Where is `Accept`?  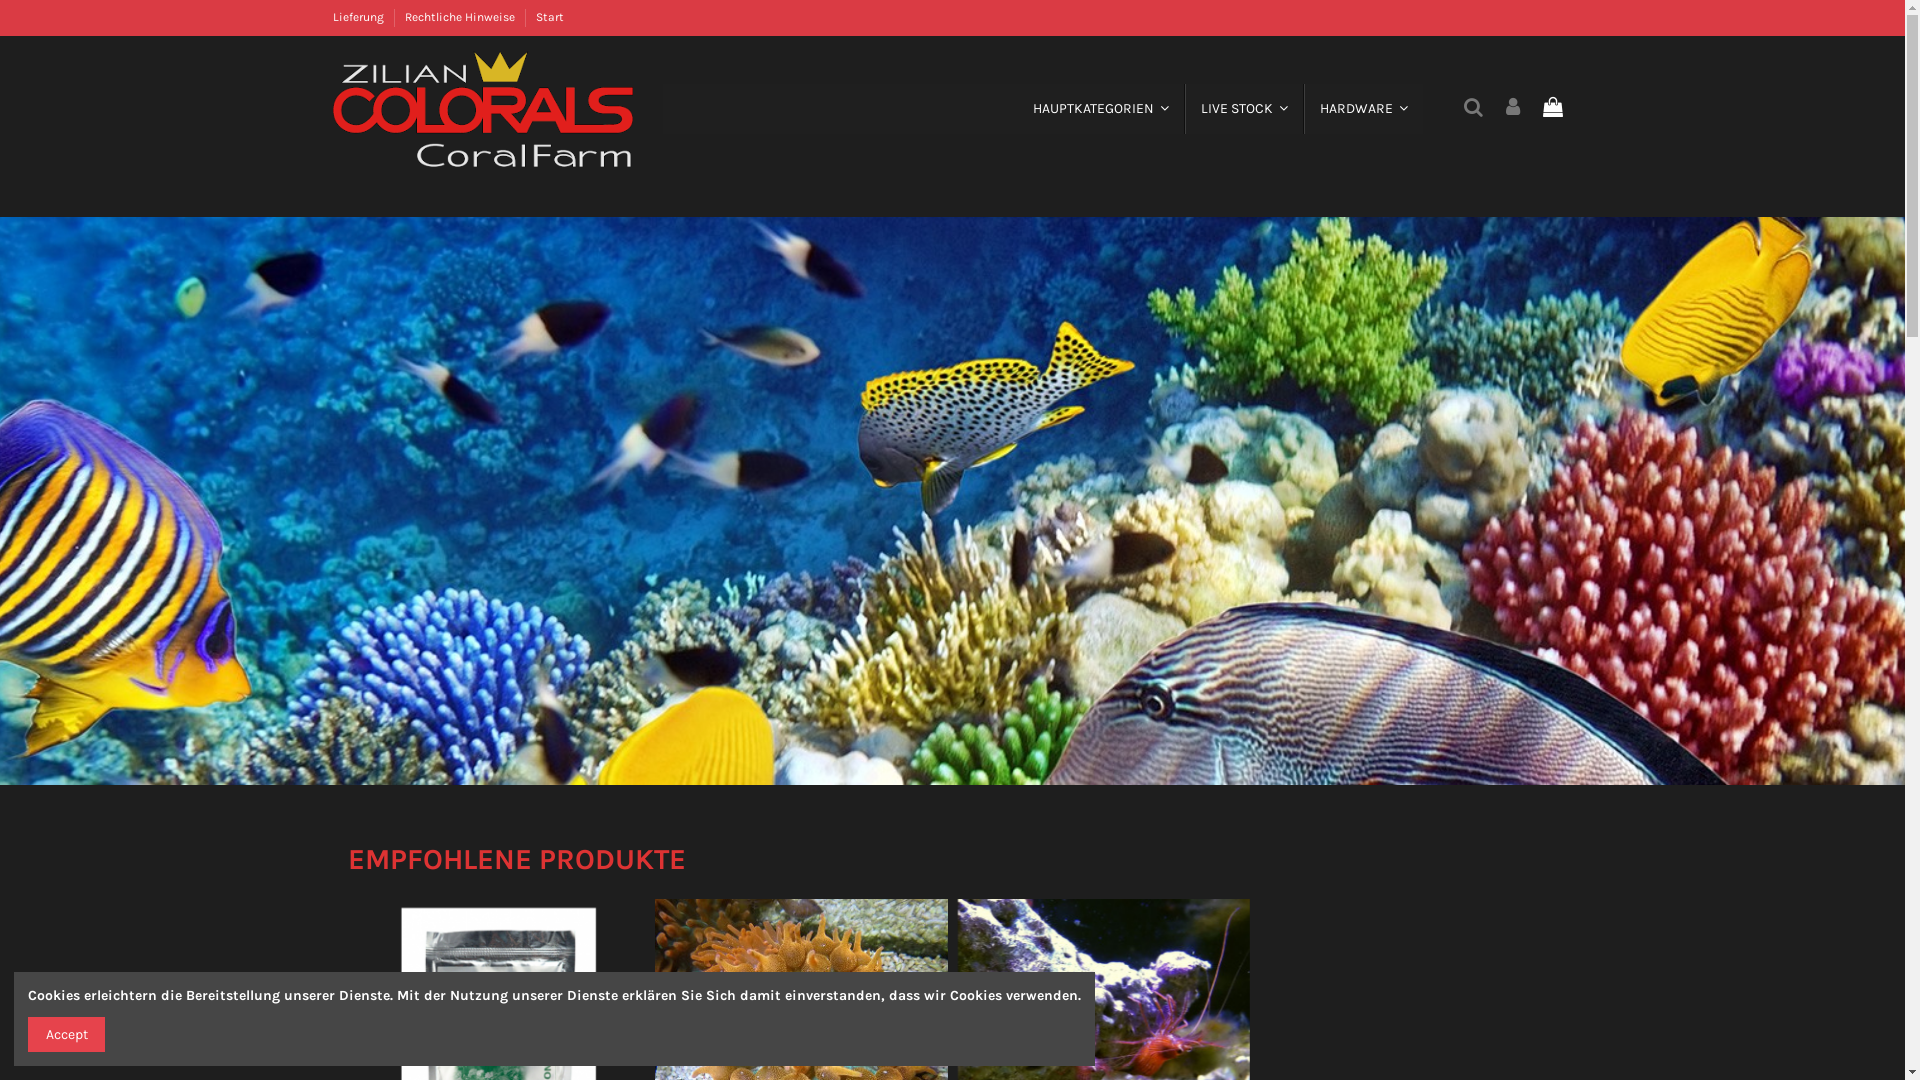
Accept is located at coordinates (66, 1034).